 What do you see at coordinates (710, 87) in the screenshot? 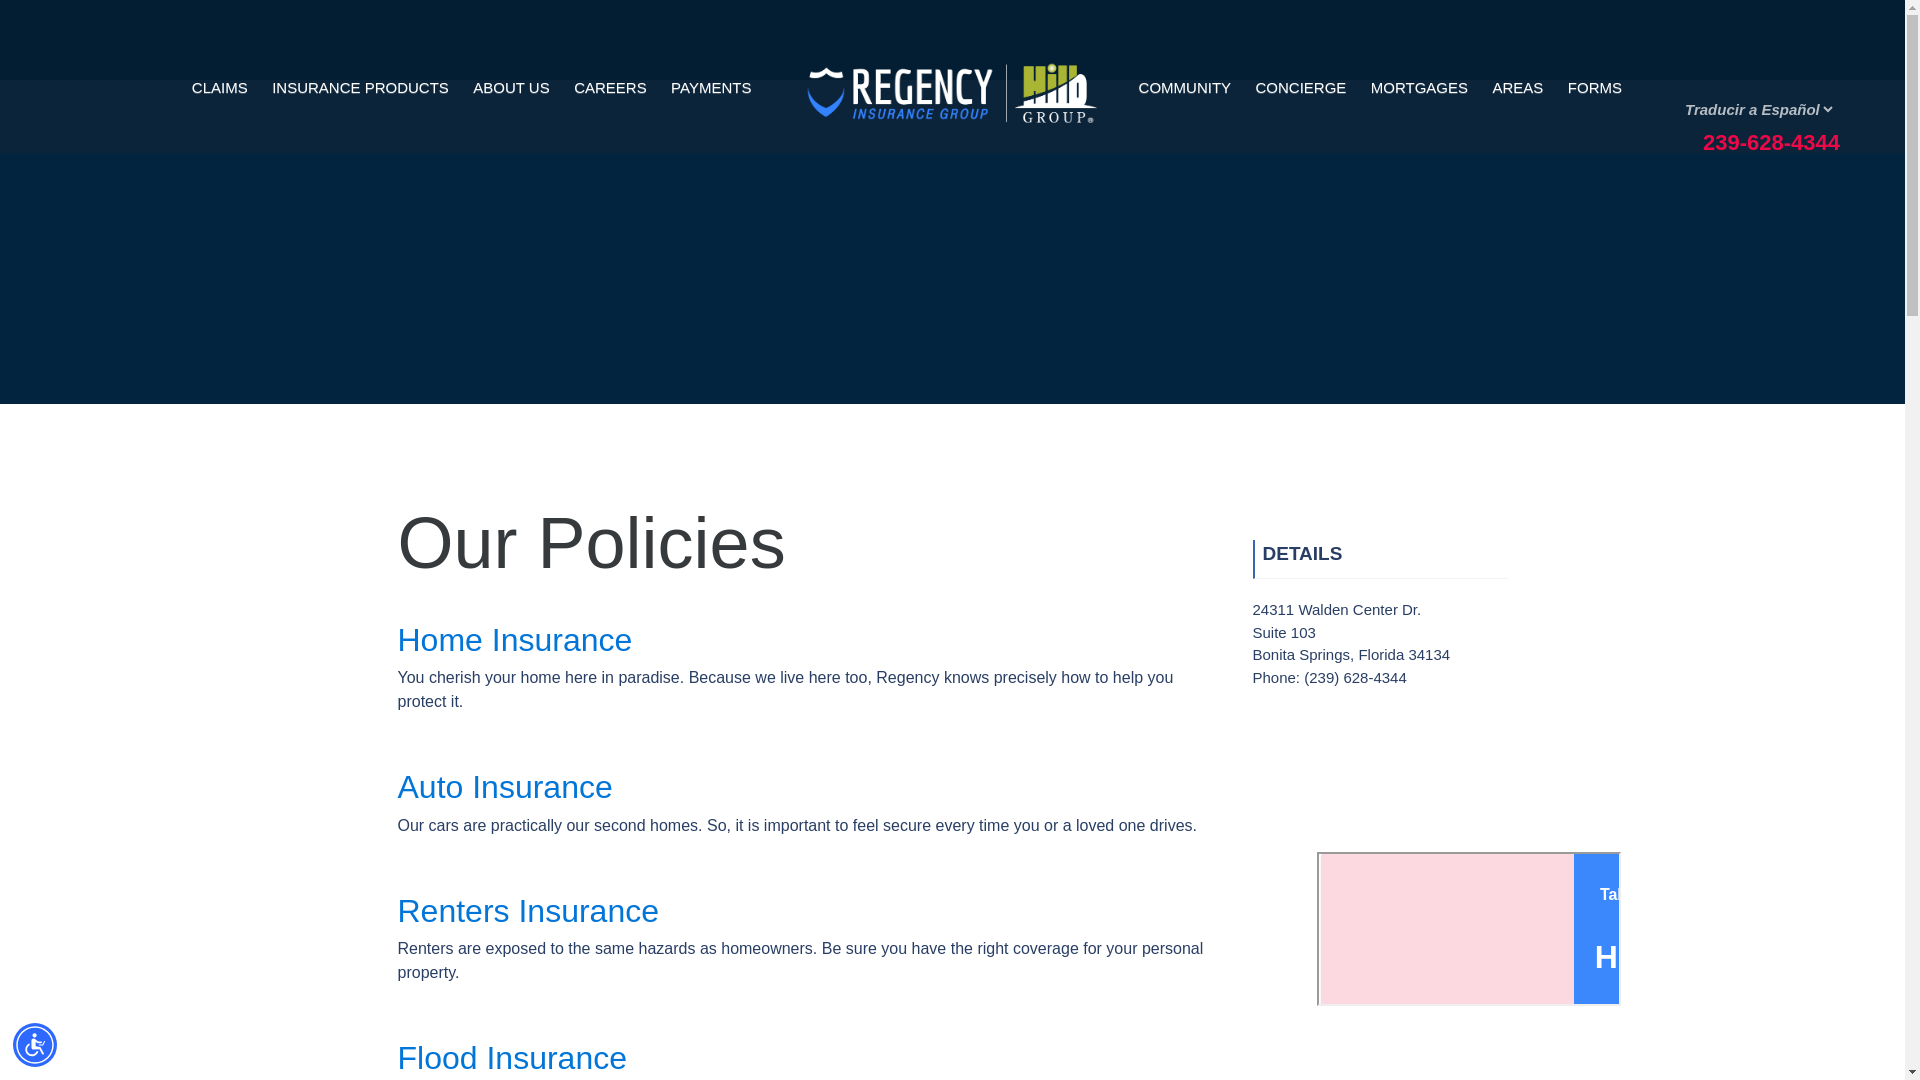
I see `PAYMENTS` at bounding box center [710, 87].